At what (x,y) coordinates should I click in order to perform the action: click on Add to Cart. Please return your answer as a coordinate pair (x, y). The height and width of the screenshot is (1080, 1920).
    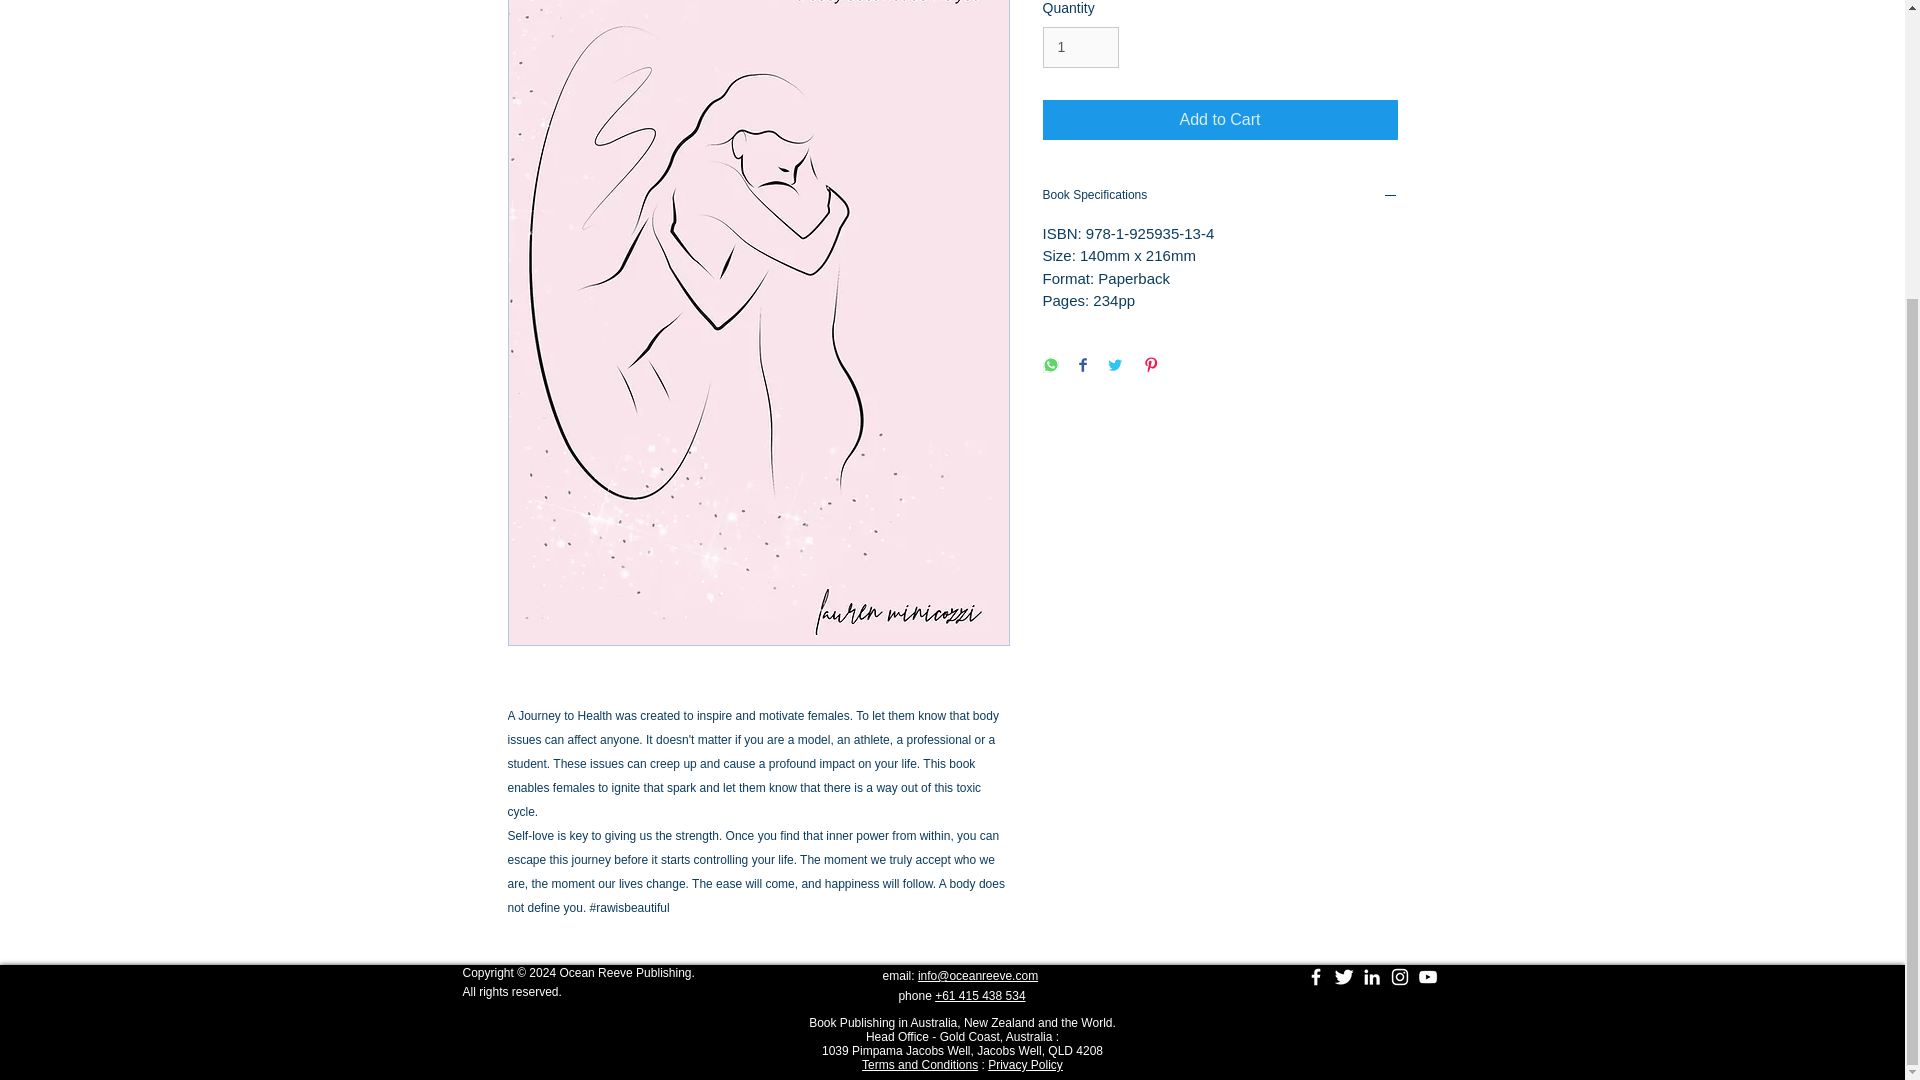
    Looking at the image, I should click on (1220, 120).